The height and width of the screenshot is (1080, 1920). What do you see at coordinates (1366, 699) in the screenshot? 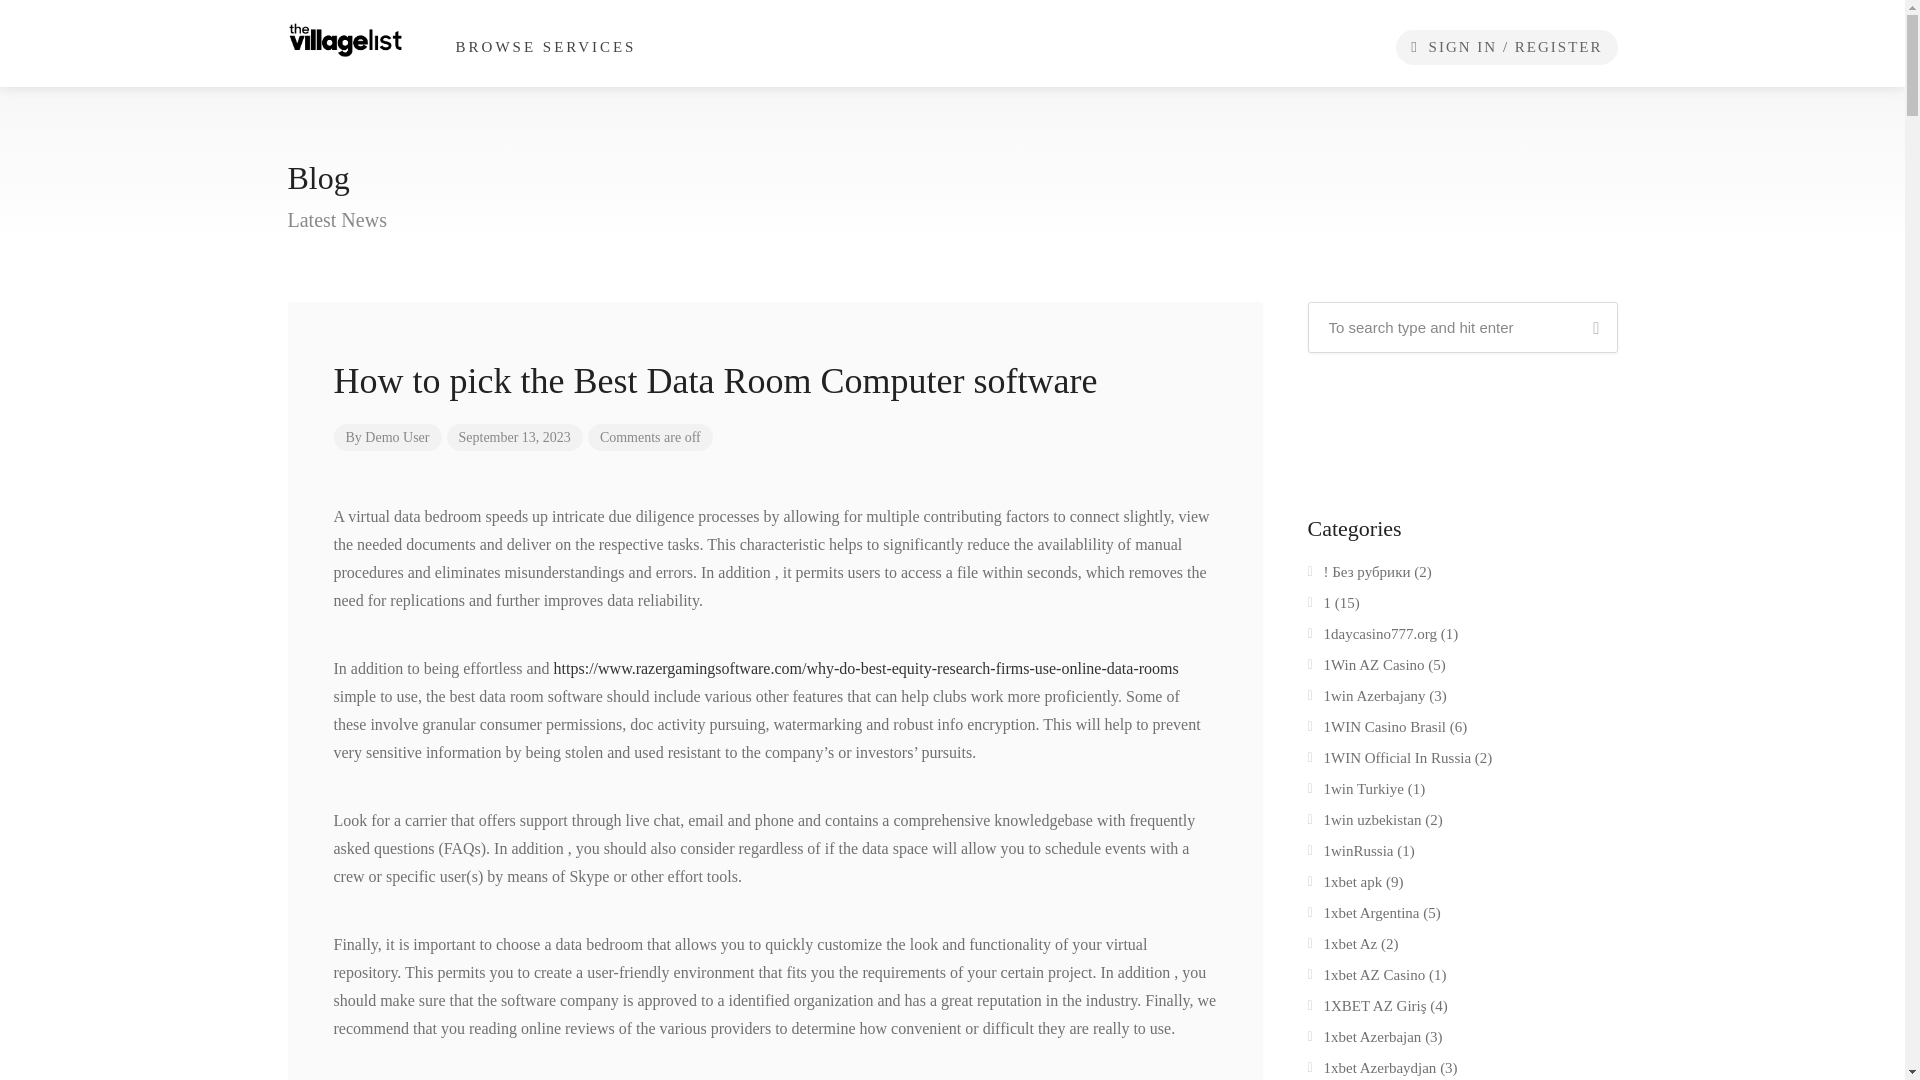
I see `1win Azerbajany` at bounding box center [1366, 699].